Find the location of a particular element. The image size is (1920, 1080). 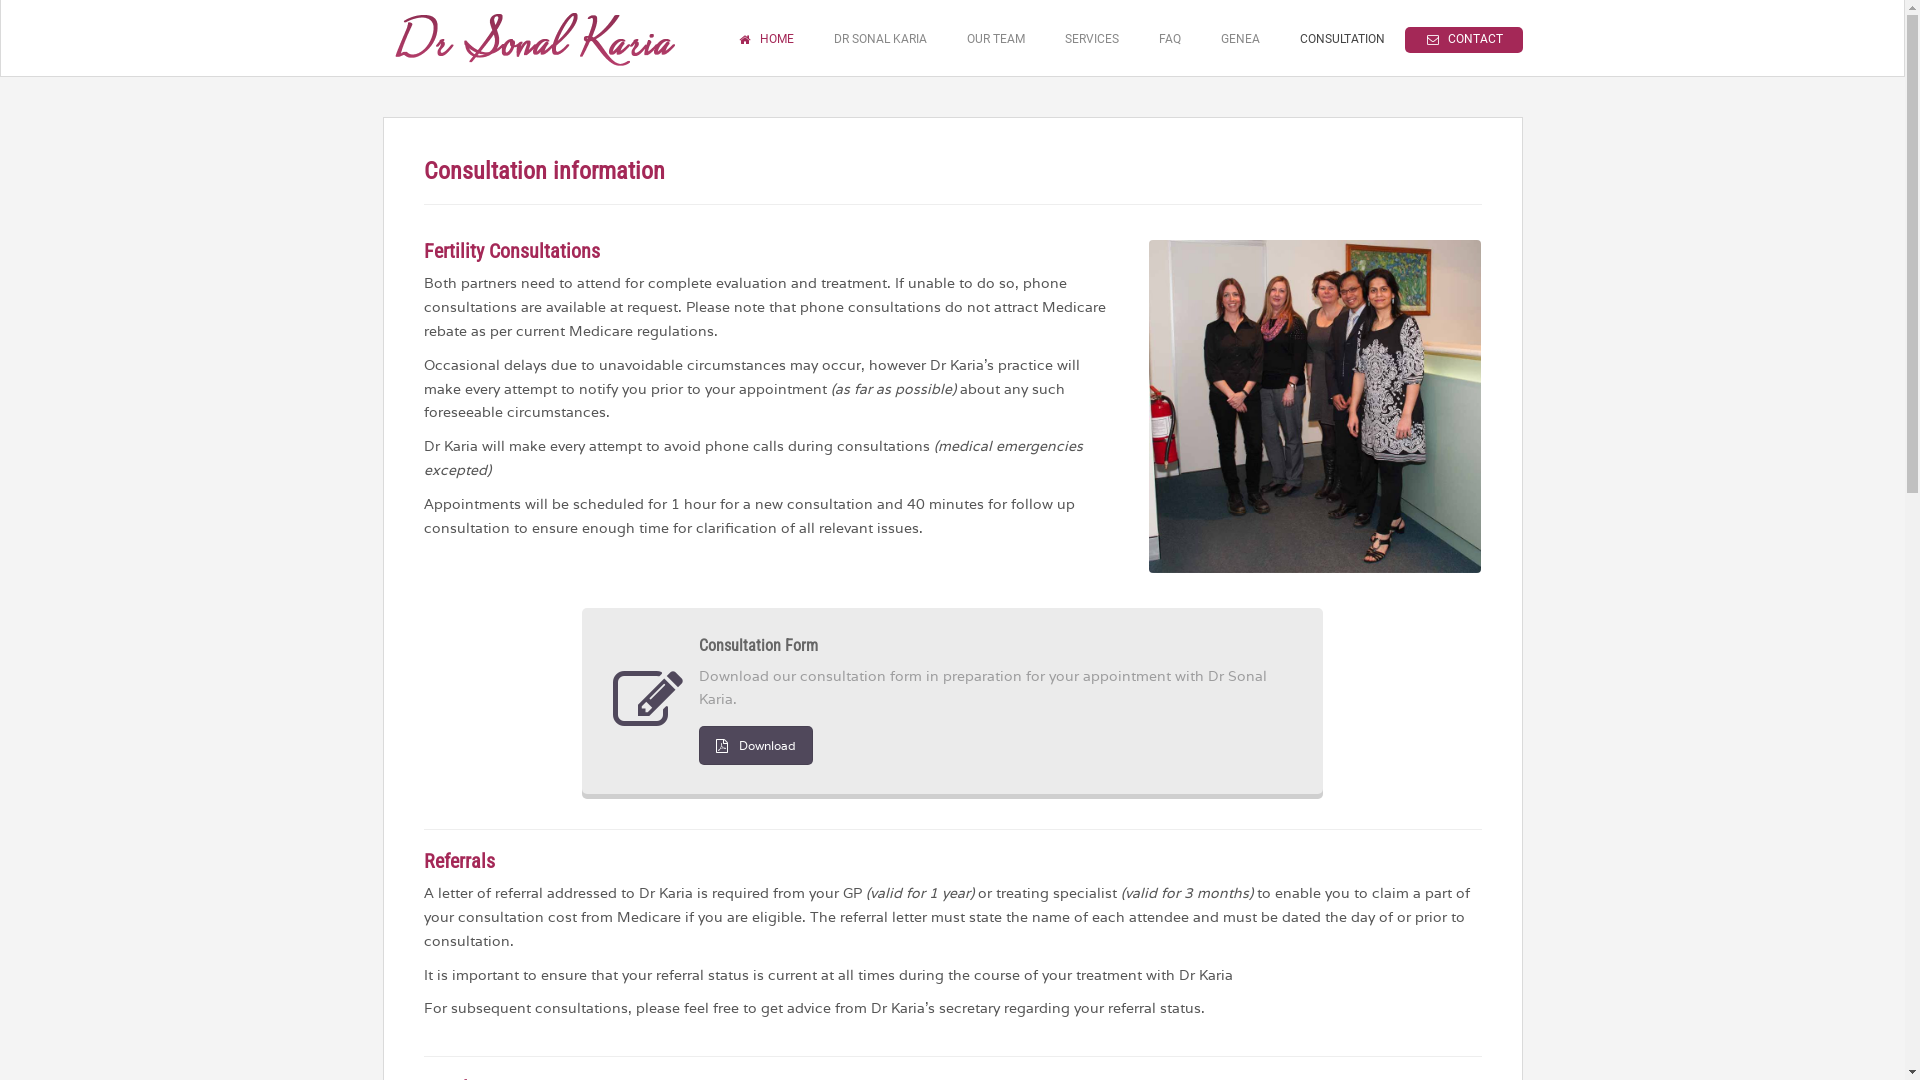

HOME is located at coordinates (766, 40).